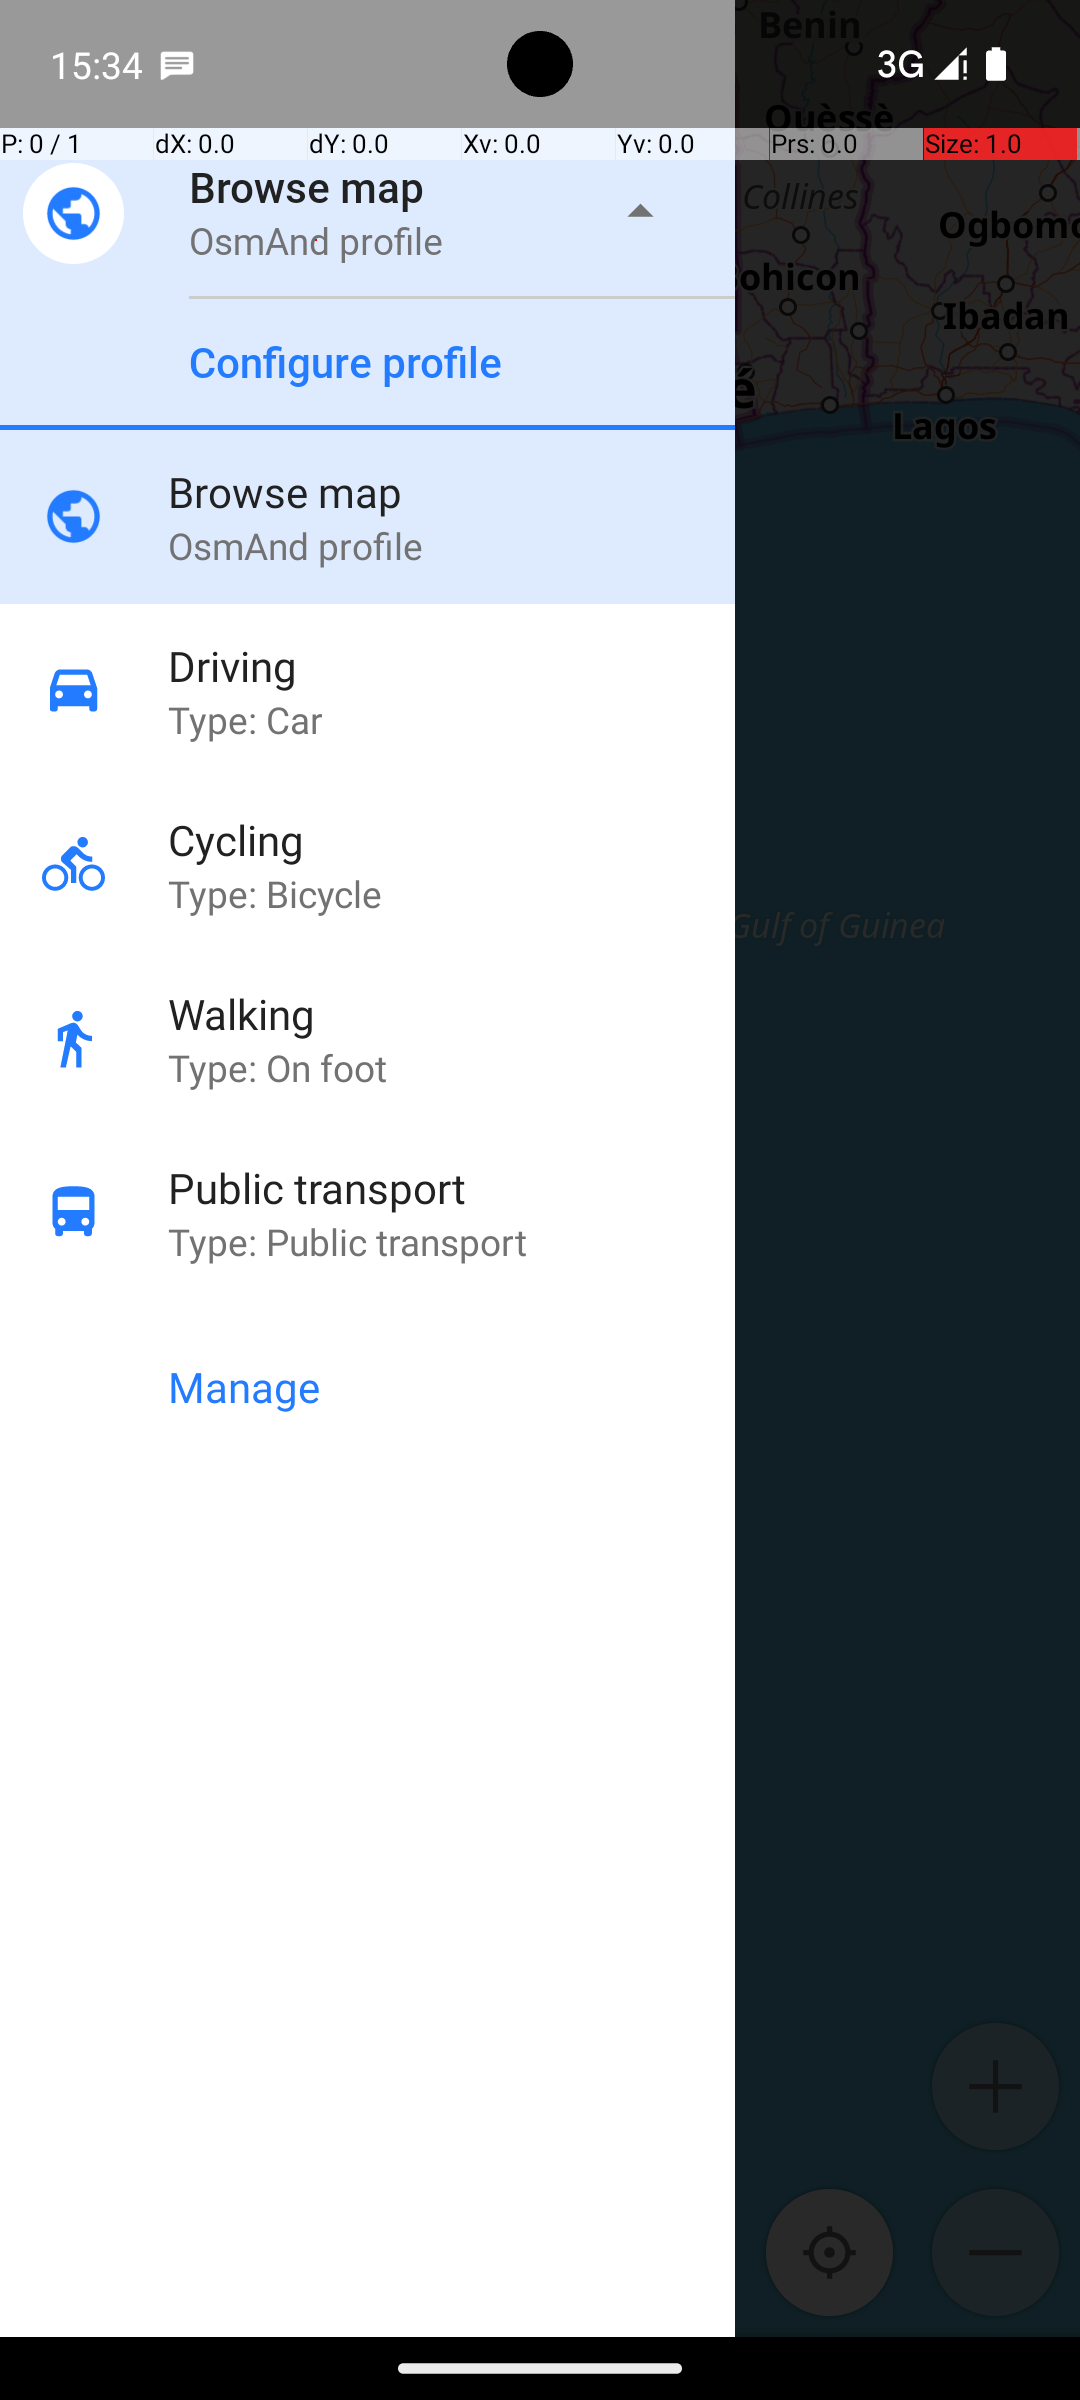 This screenshot has width=1080, height=2400. Describe the element at coordinates (452, 666) in the screenshot. I see `Driving` at that location.